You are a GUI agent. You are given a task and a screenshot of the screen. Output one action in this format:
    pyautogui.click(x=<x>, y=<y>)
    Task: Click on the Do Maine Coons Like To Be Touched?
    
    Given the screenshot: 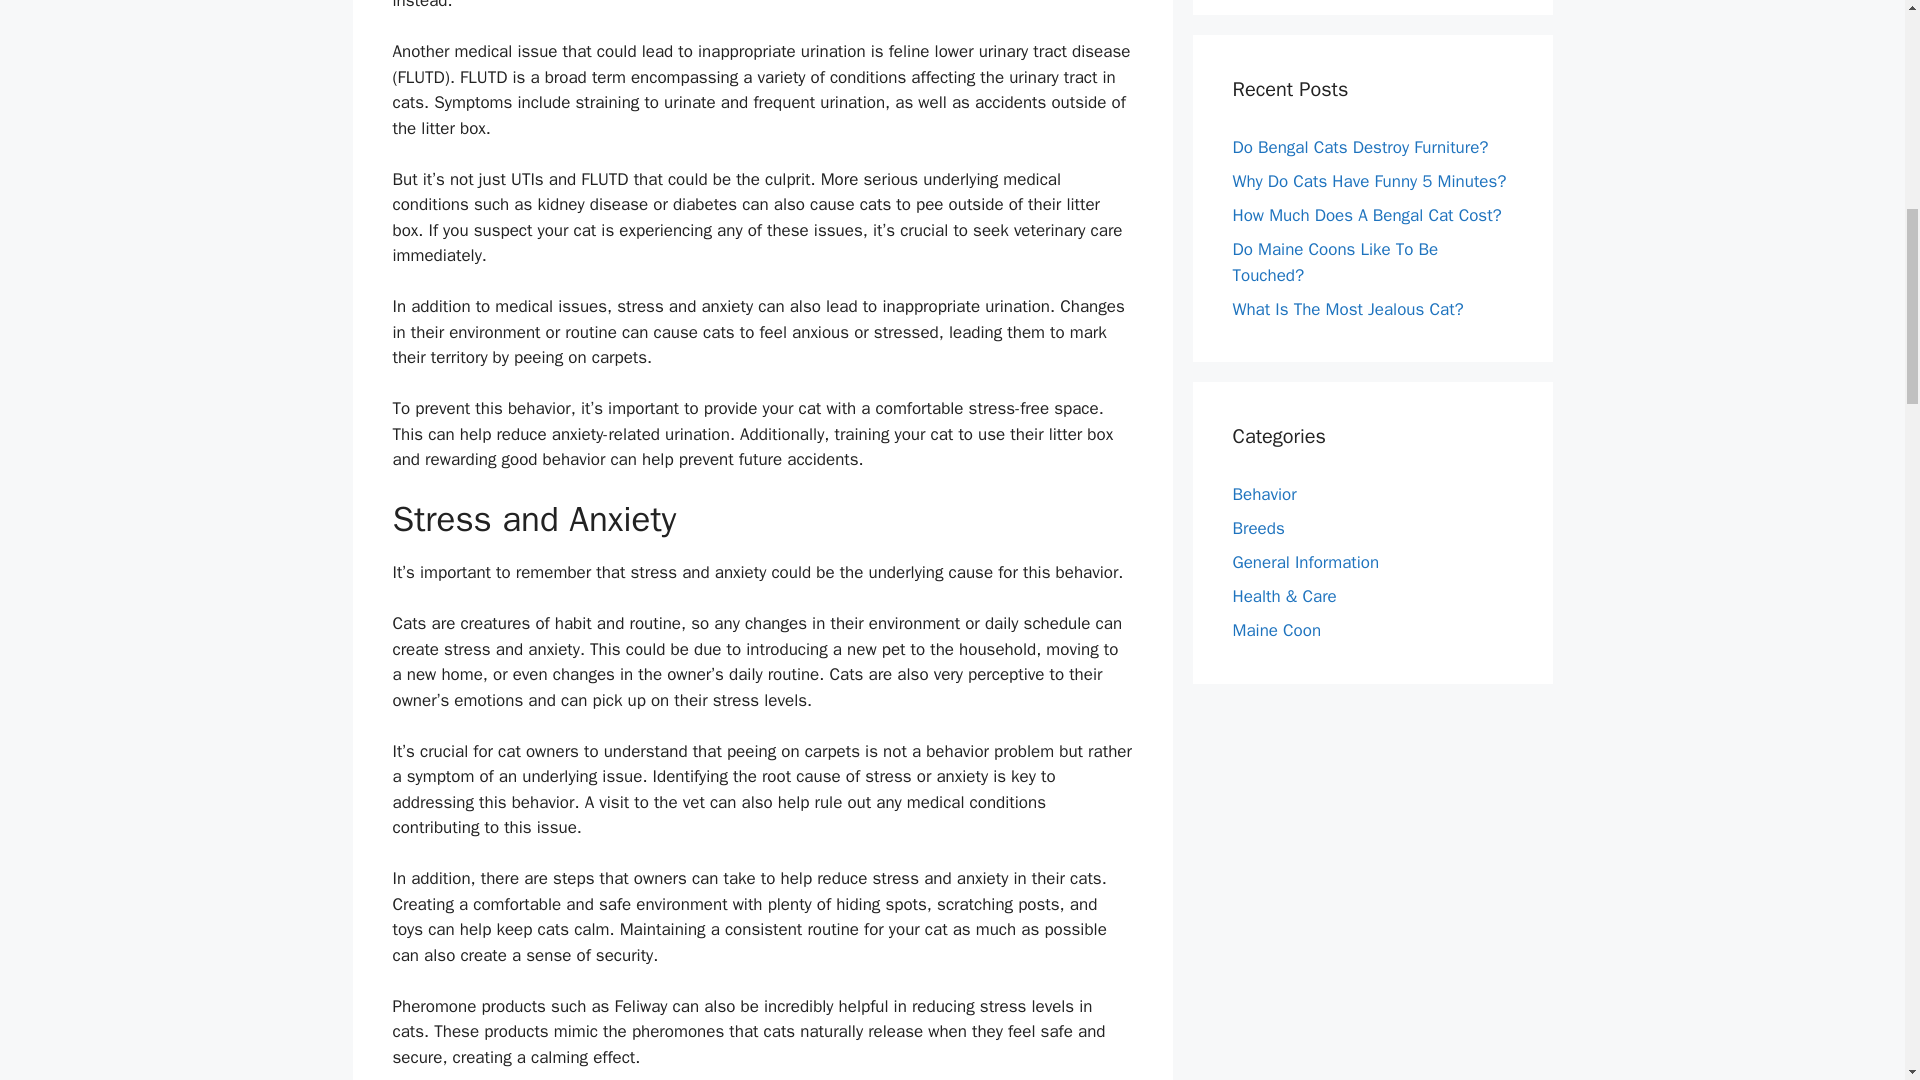 What is the action you would take?
    pyautogui.click(x=1335, y=262)
    